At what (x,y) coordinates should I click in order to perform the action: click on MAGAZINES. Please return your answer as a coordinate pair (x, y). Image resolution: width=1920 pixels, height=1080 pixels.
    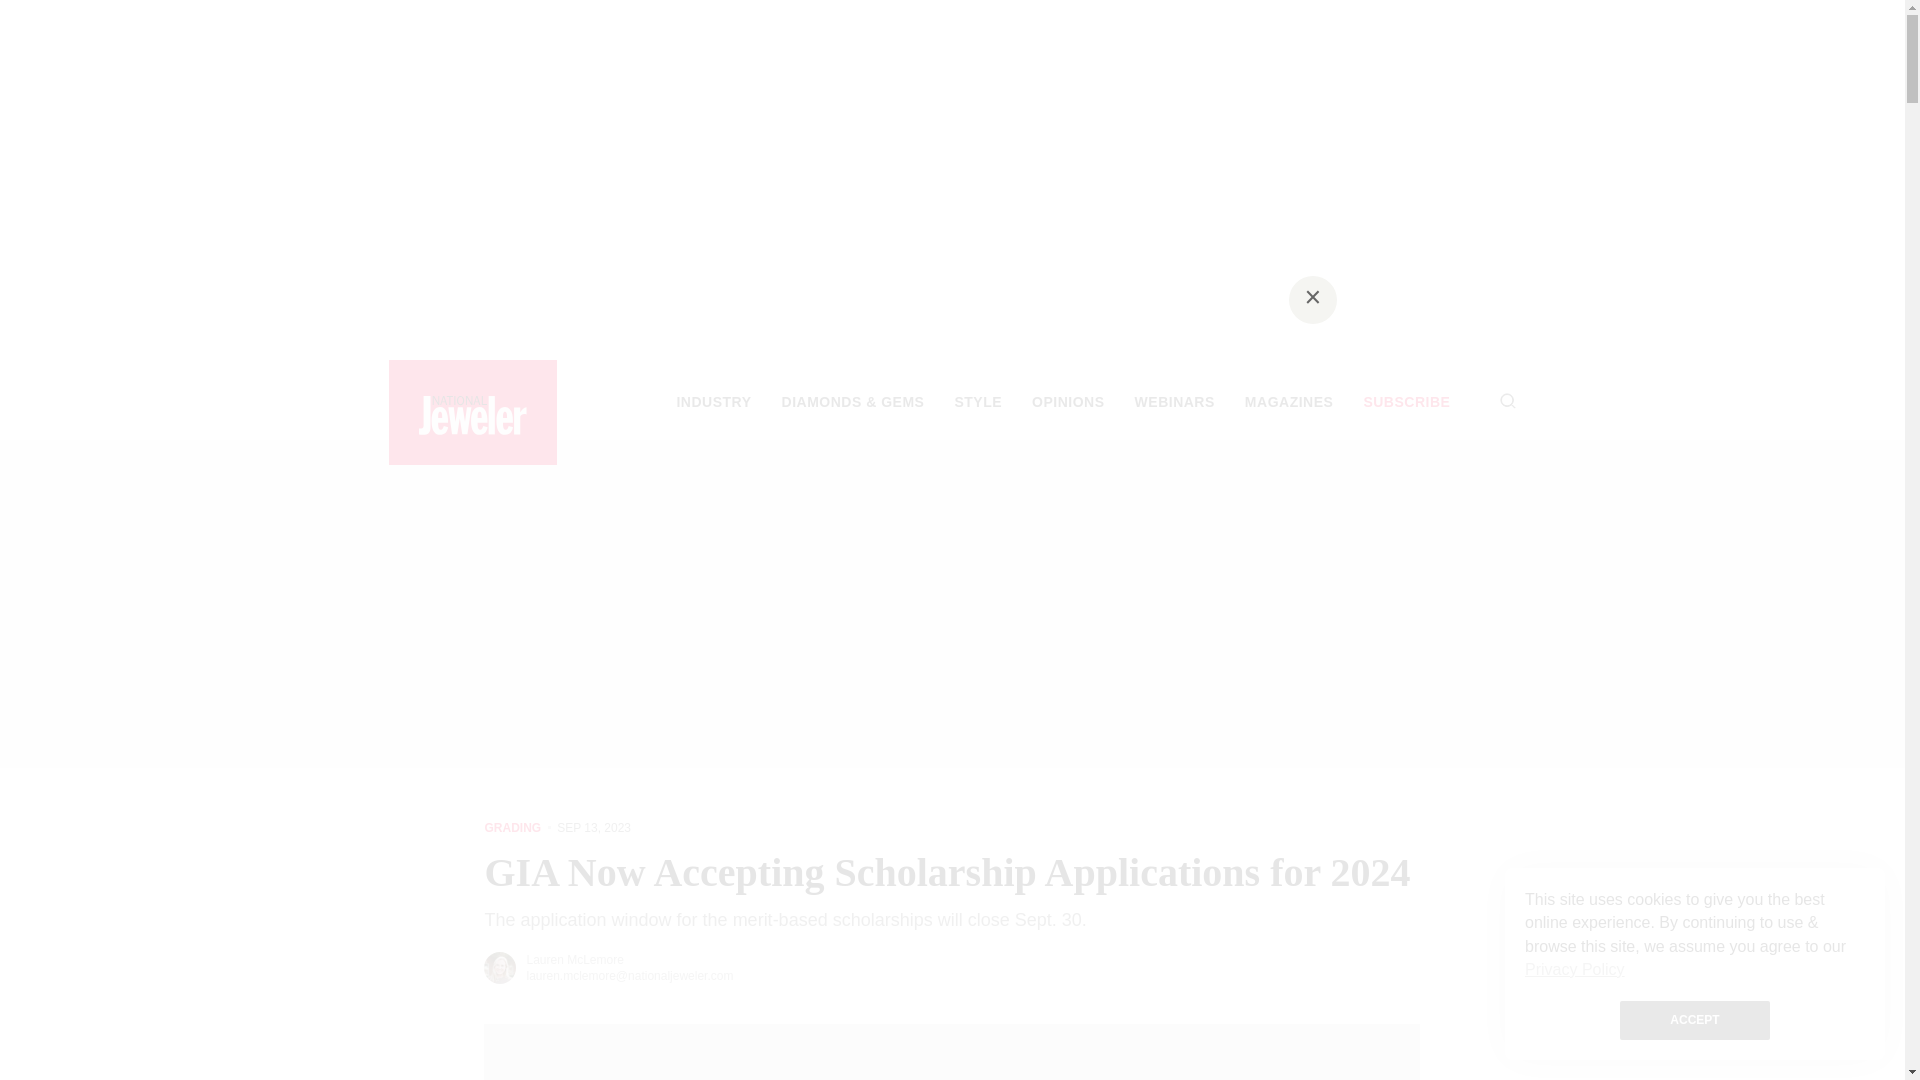
    Looking at the image, I should click on (1289, 402).